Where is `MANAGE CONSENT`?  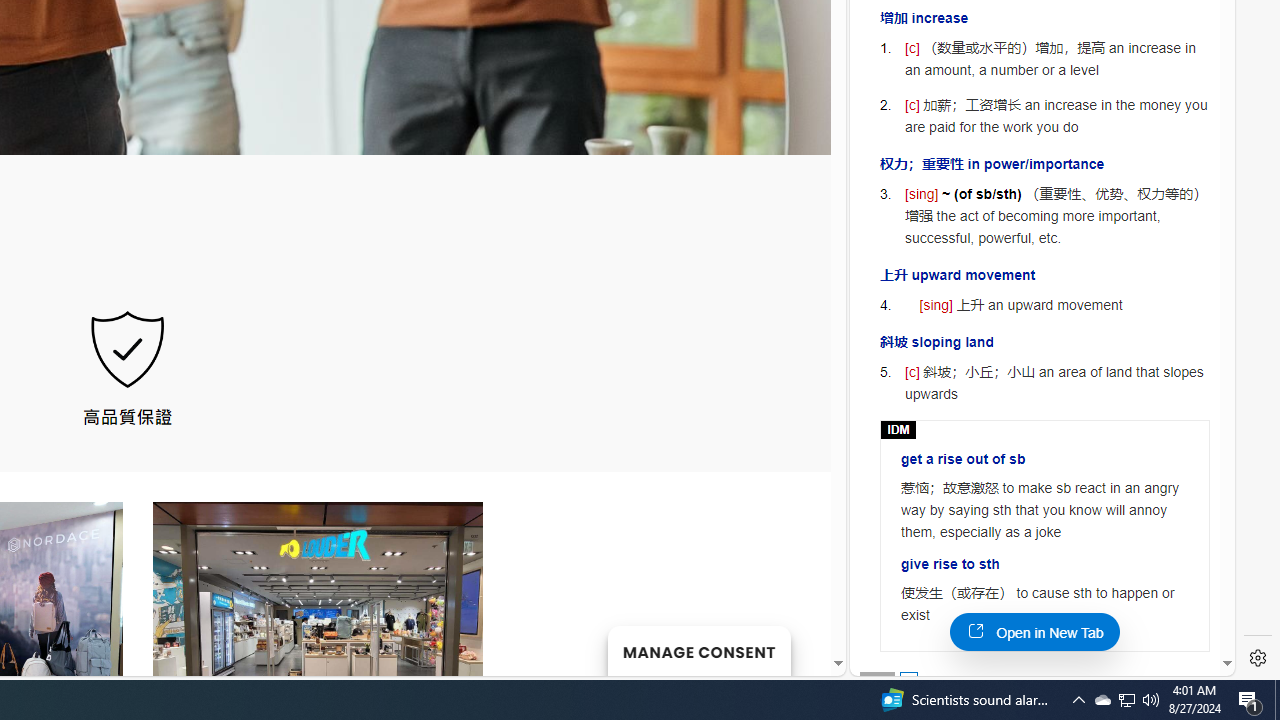
MANAGE CONSENT is located at coordinates (698, 650).